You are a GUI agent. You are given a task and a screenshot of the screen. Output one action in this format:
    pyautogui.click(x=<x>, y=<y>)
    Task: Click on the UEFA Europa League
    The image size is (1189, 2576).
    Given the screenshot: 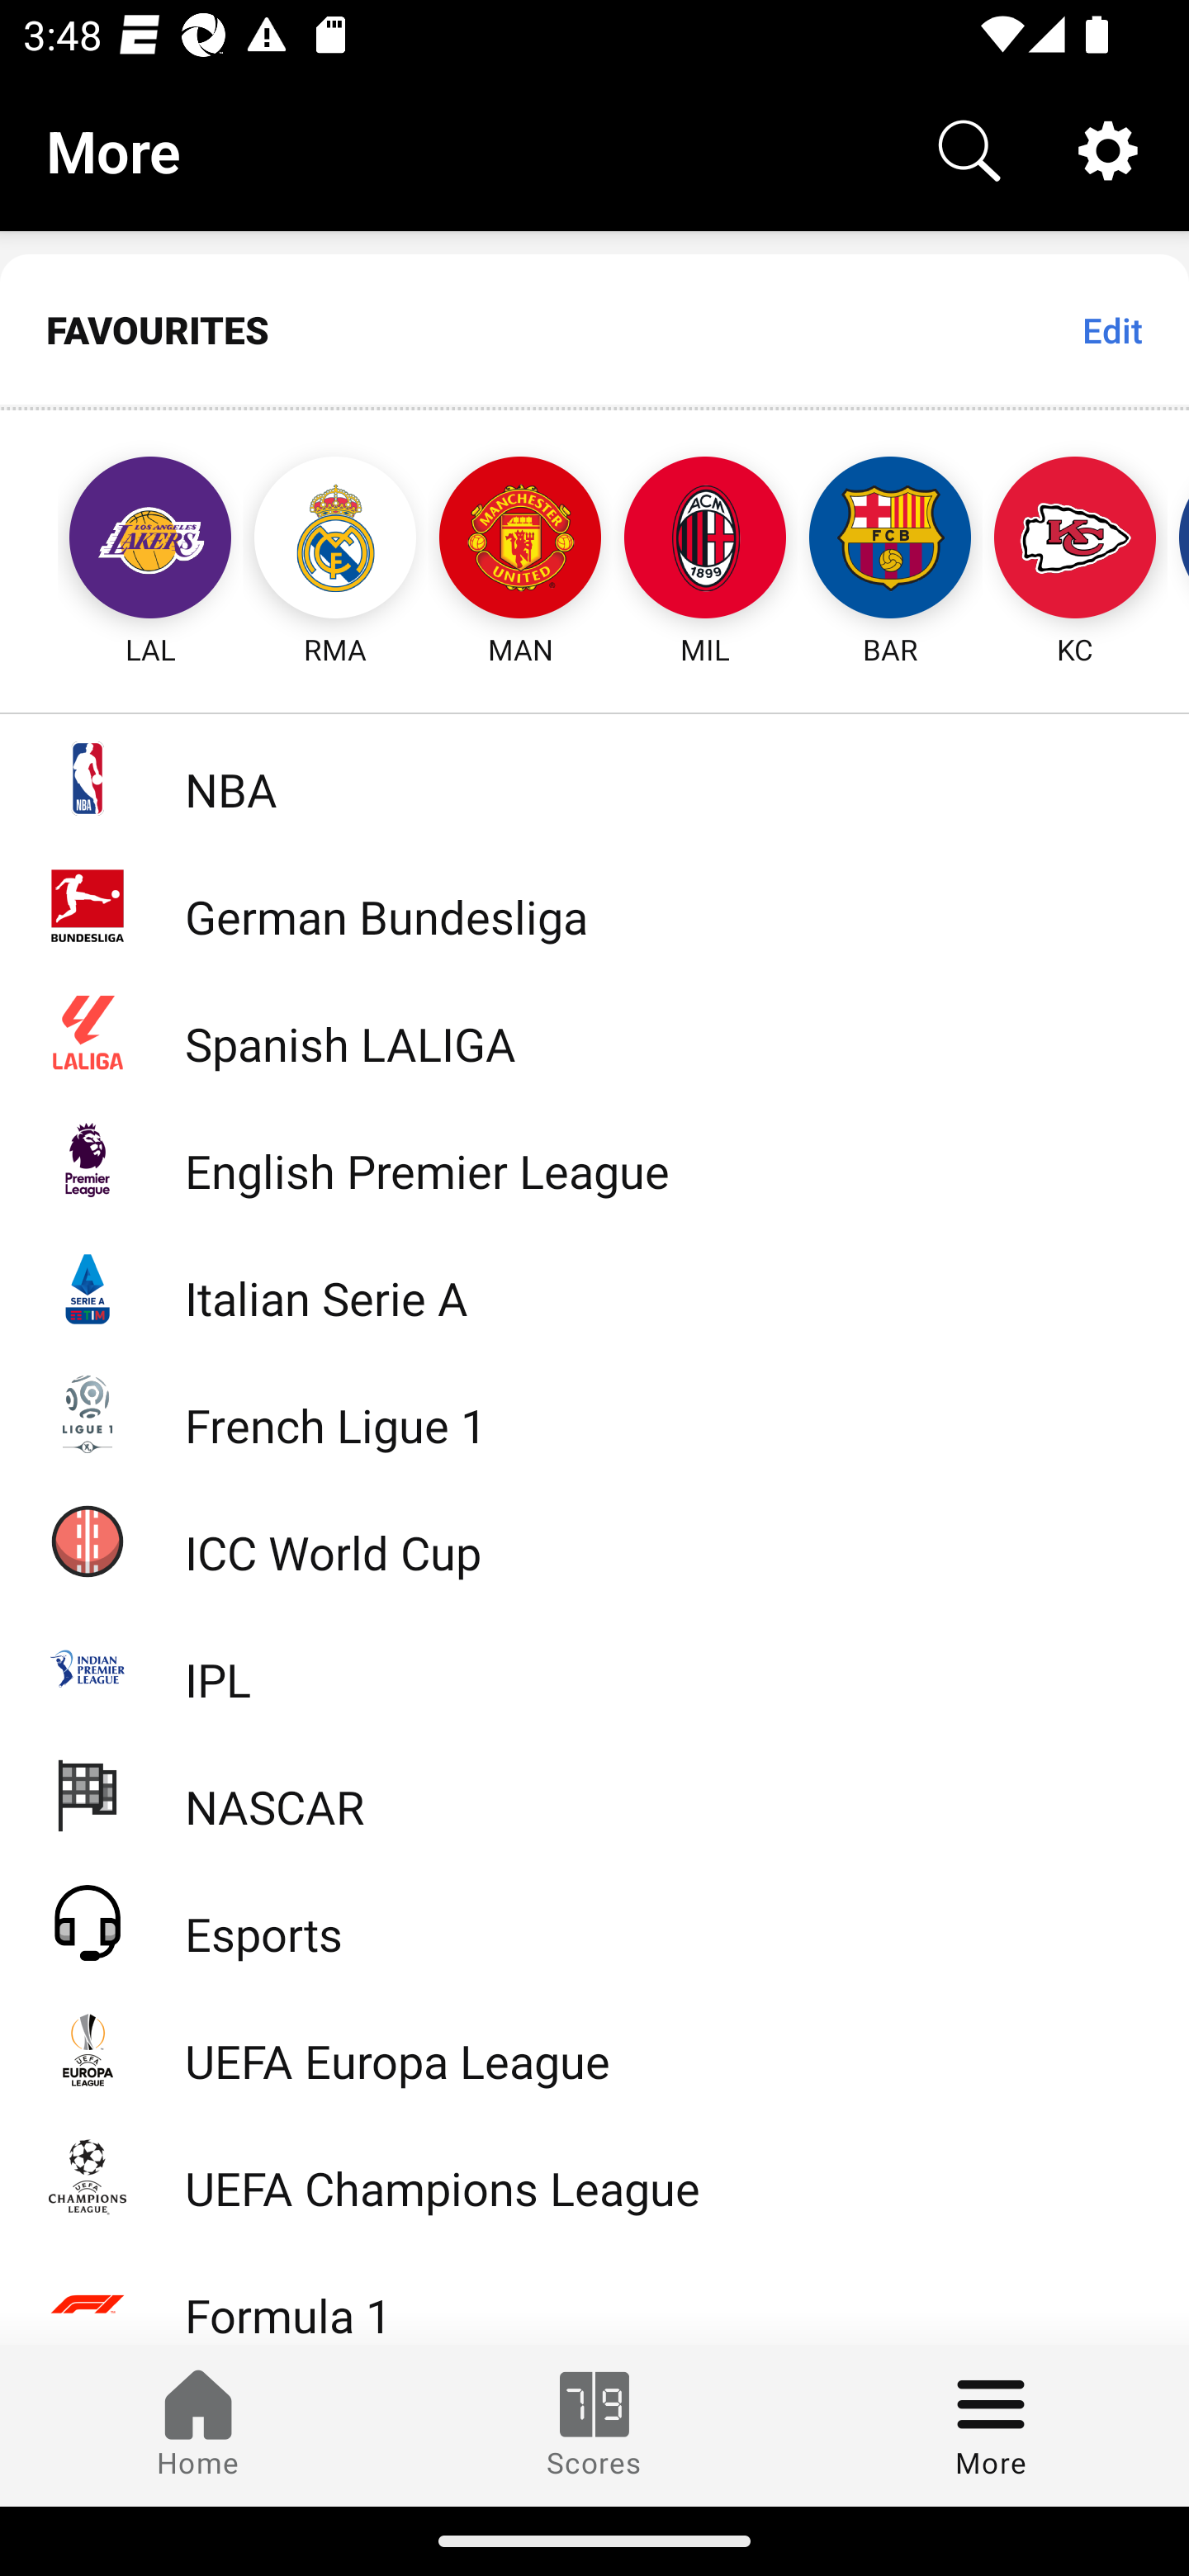 What is the action you would take?
    pyautogui.click(x=594, y=2049)
    